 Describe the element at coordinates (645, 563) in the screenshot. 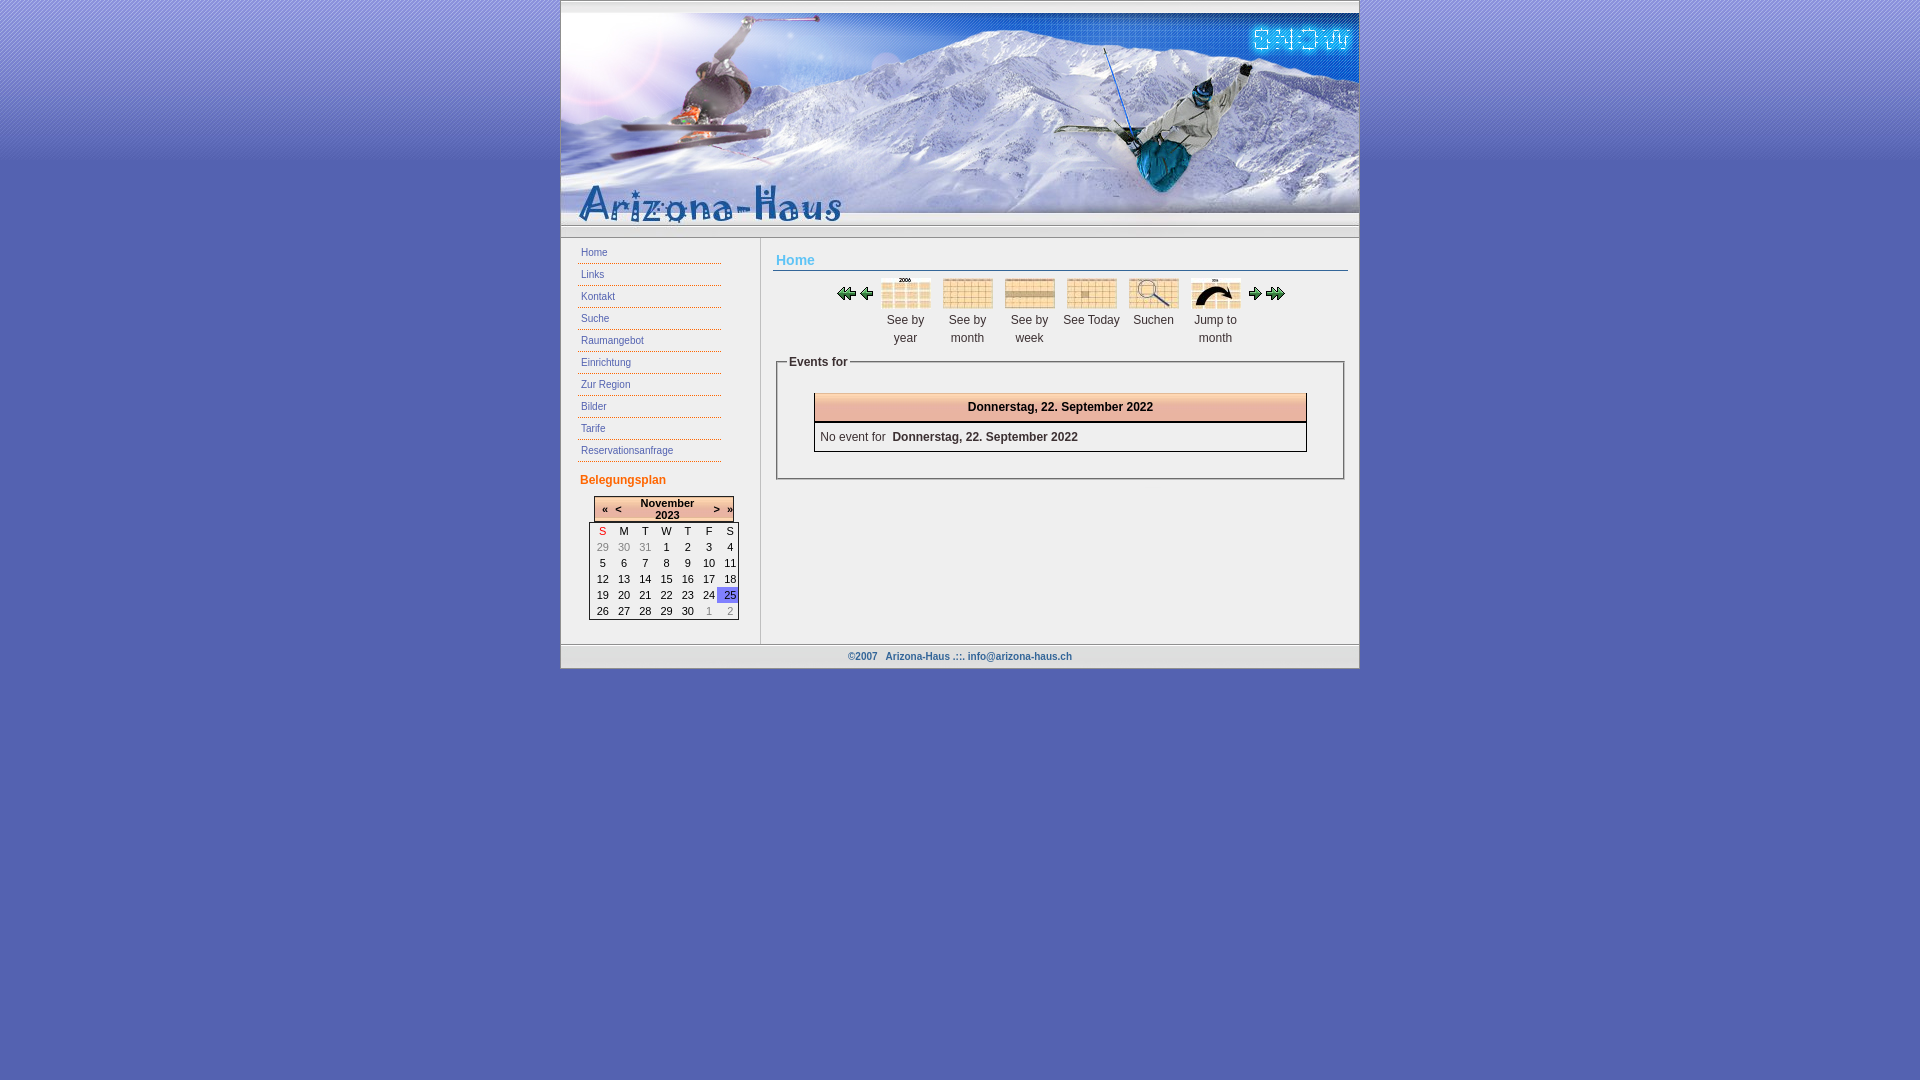

I see `7` at that location.